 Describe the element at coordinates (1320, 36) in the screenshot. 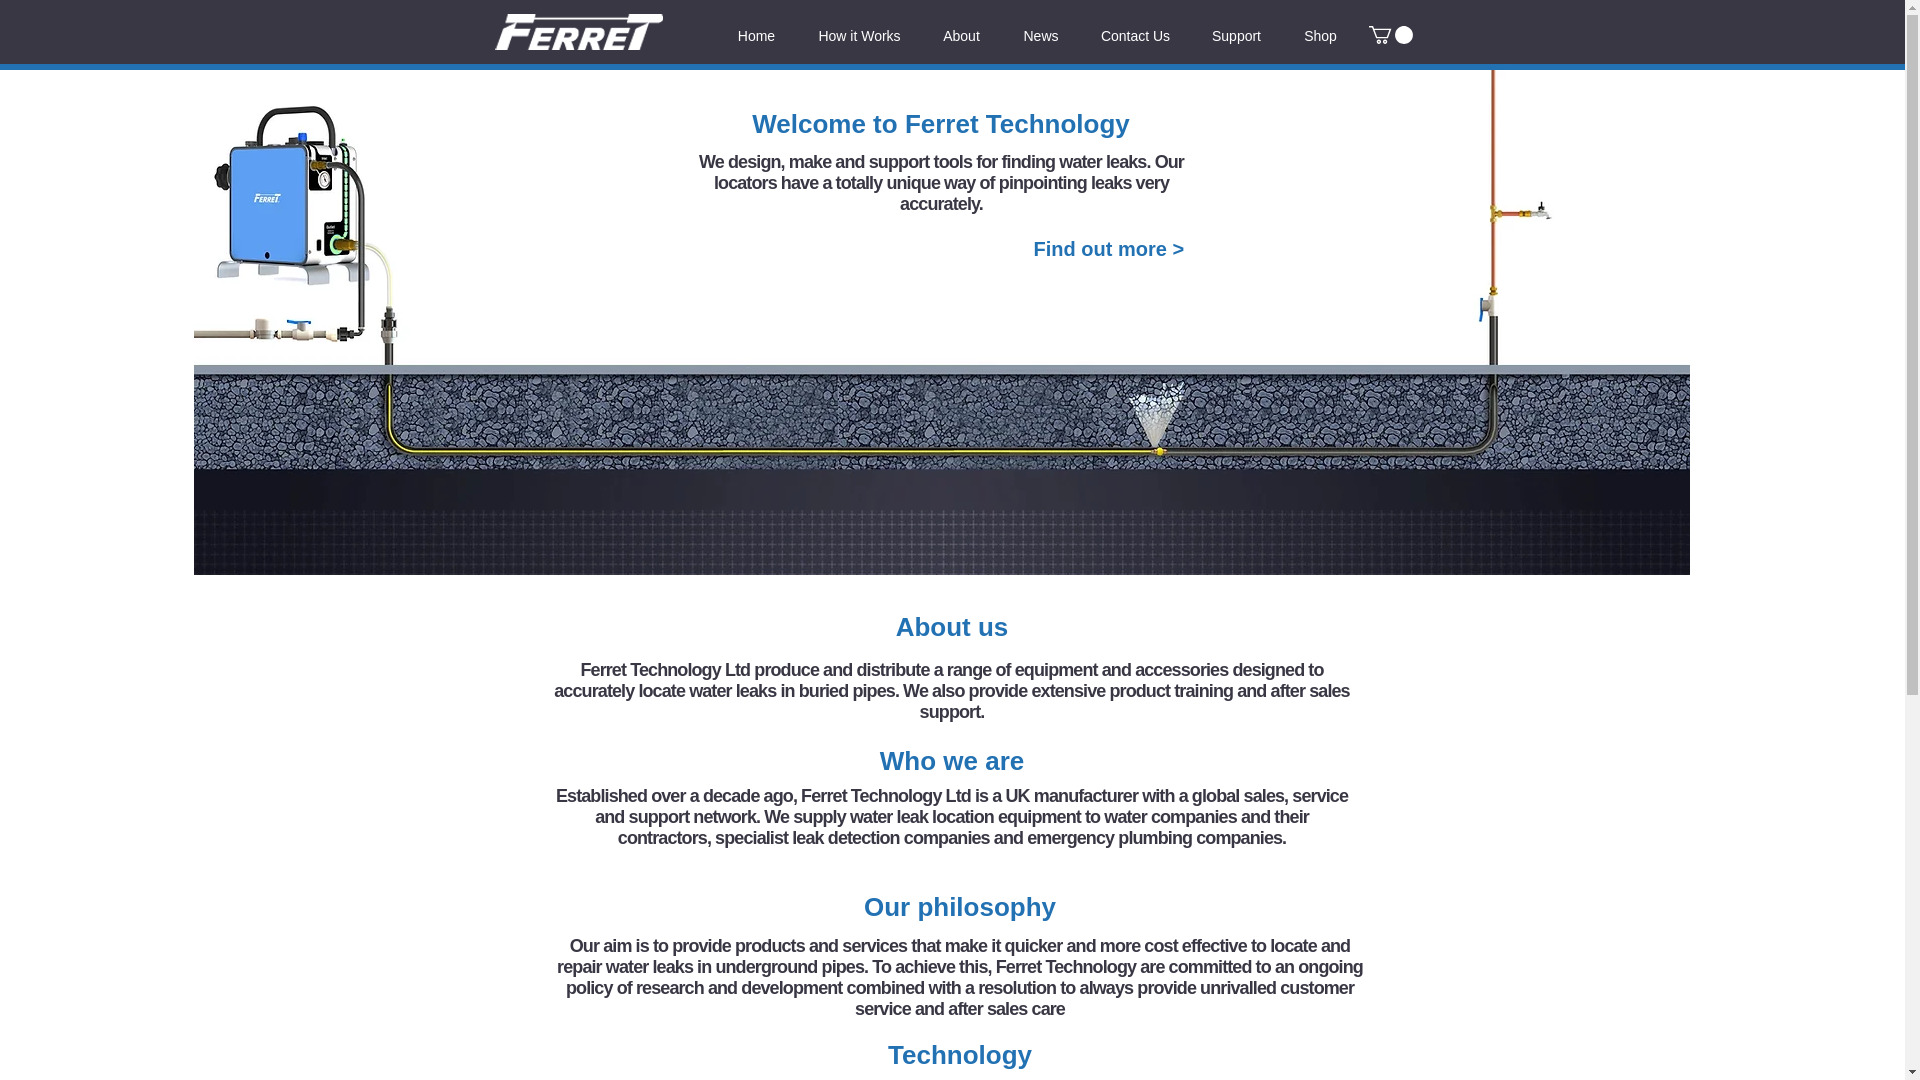

I see `Shop` at that location.